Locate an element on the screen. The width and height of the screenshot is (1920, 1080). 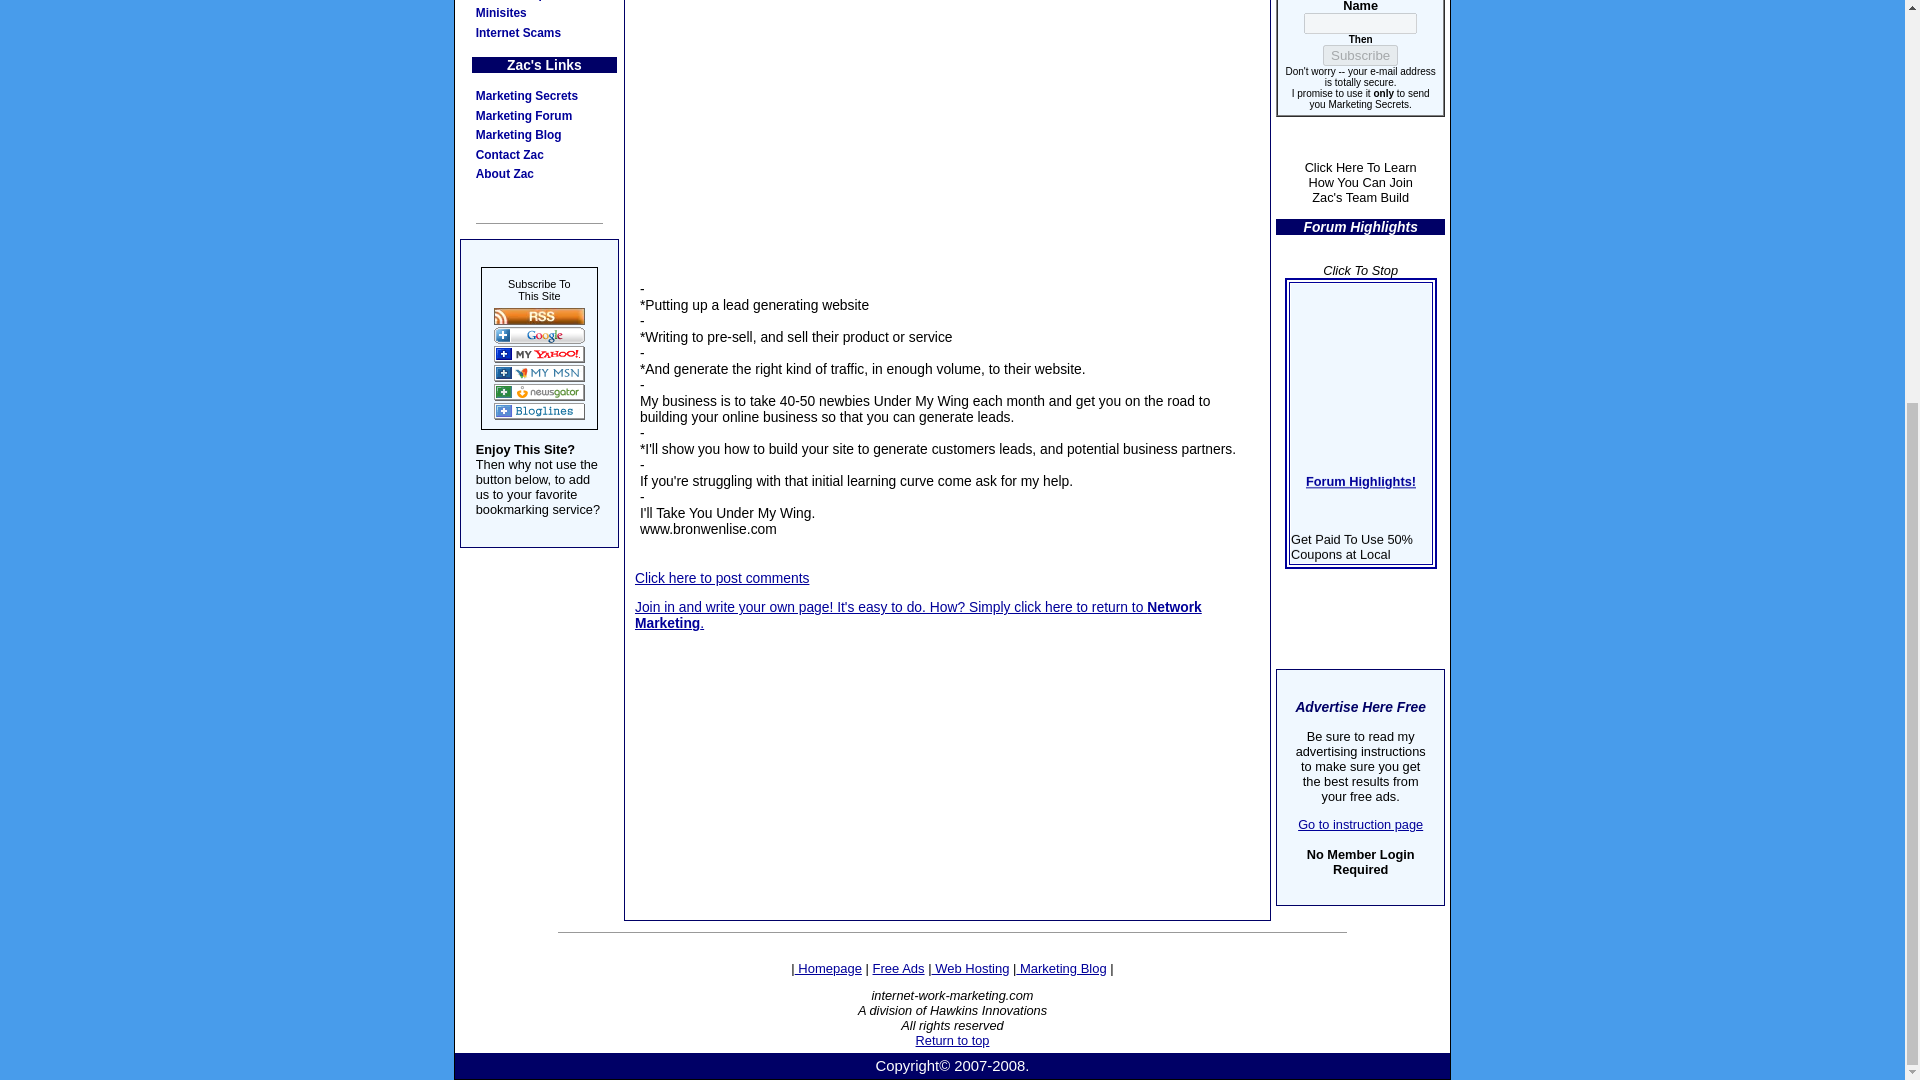
Internet Scams is located at coordinates (544, 34).